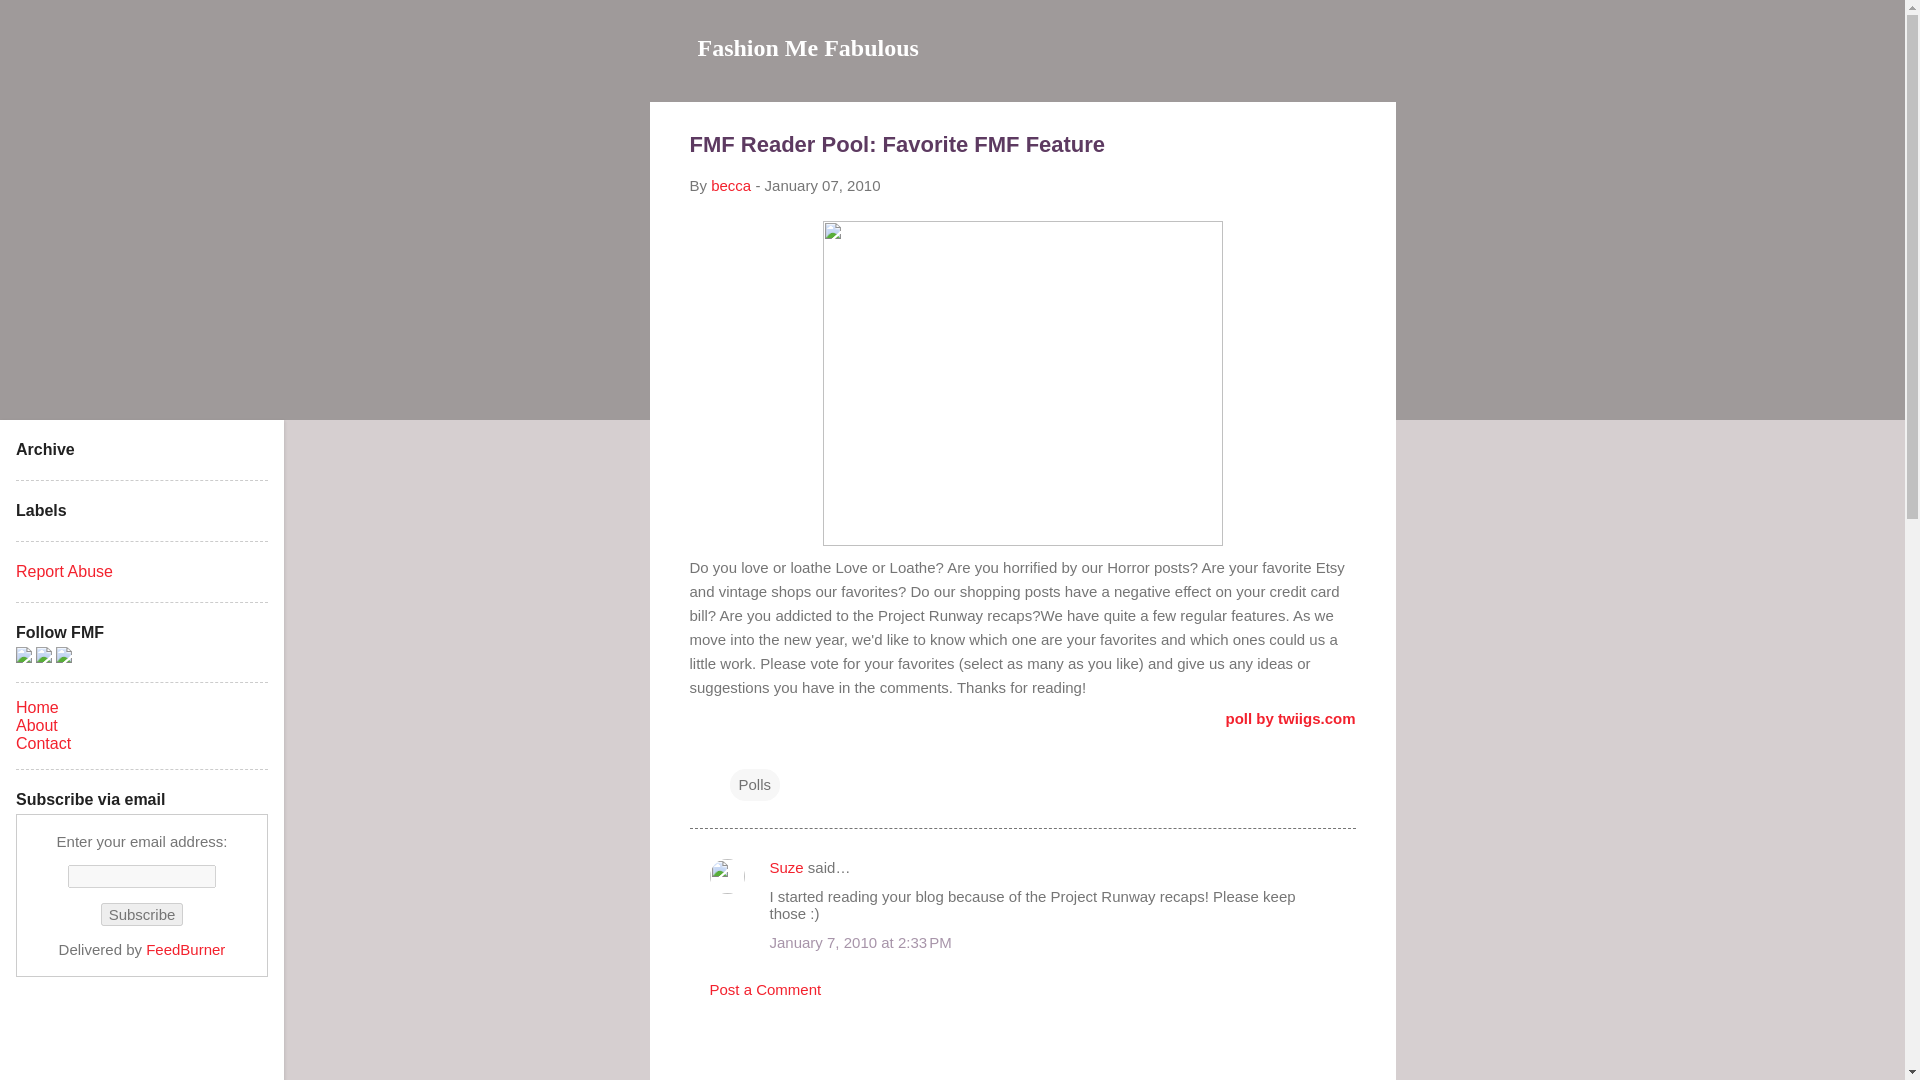  I want to click on Subscribe, so click(142, 914).